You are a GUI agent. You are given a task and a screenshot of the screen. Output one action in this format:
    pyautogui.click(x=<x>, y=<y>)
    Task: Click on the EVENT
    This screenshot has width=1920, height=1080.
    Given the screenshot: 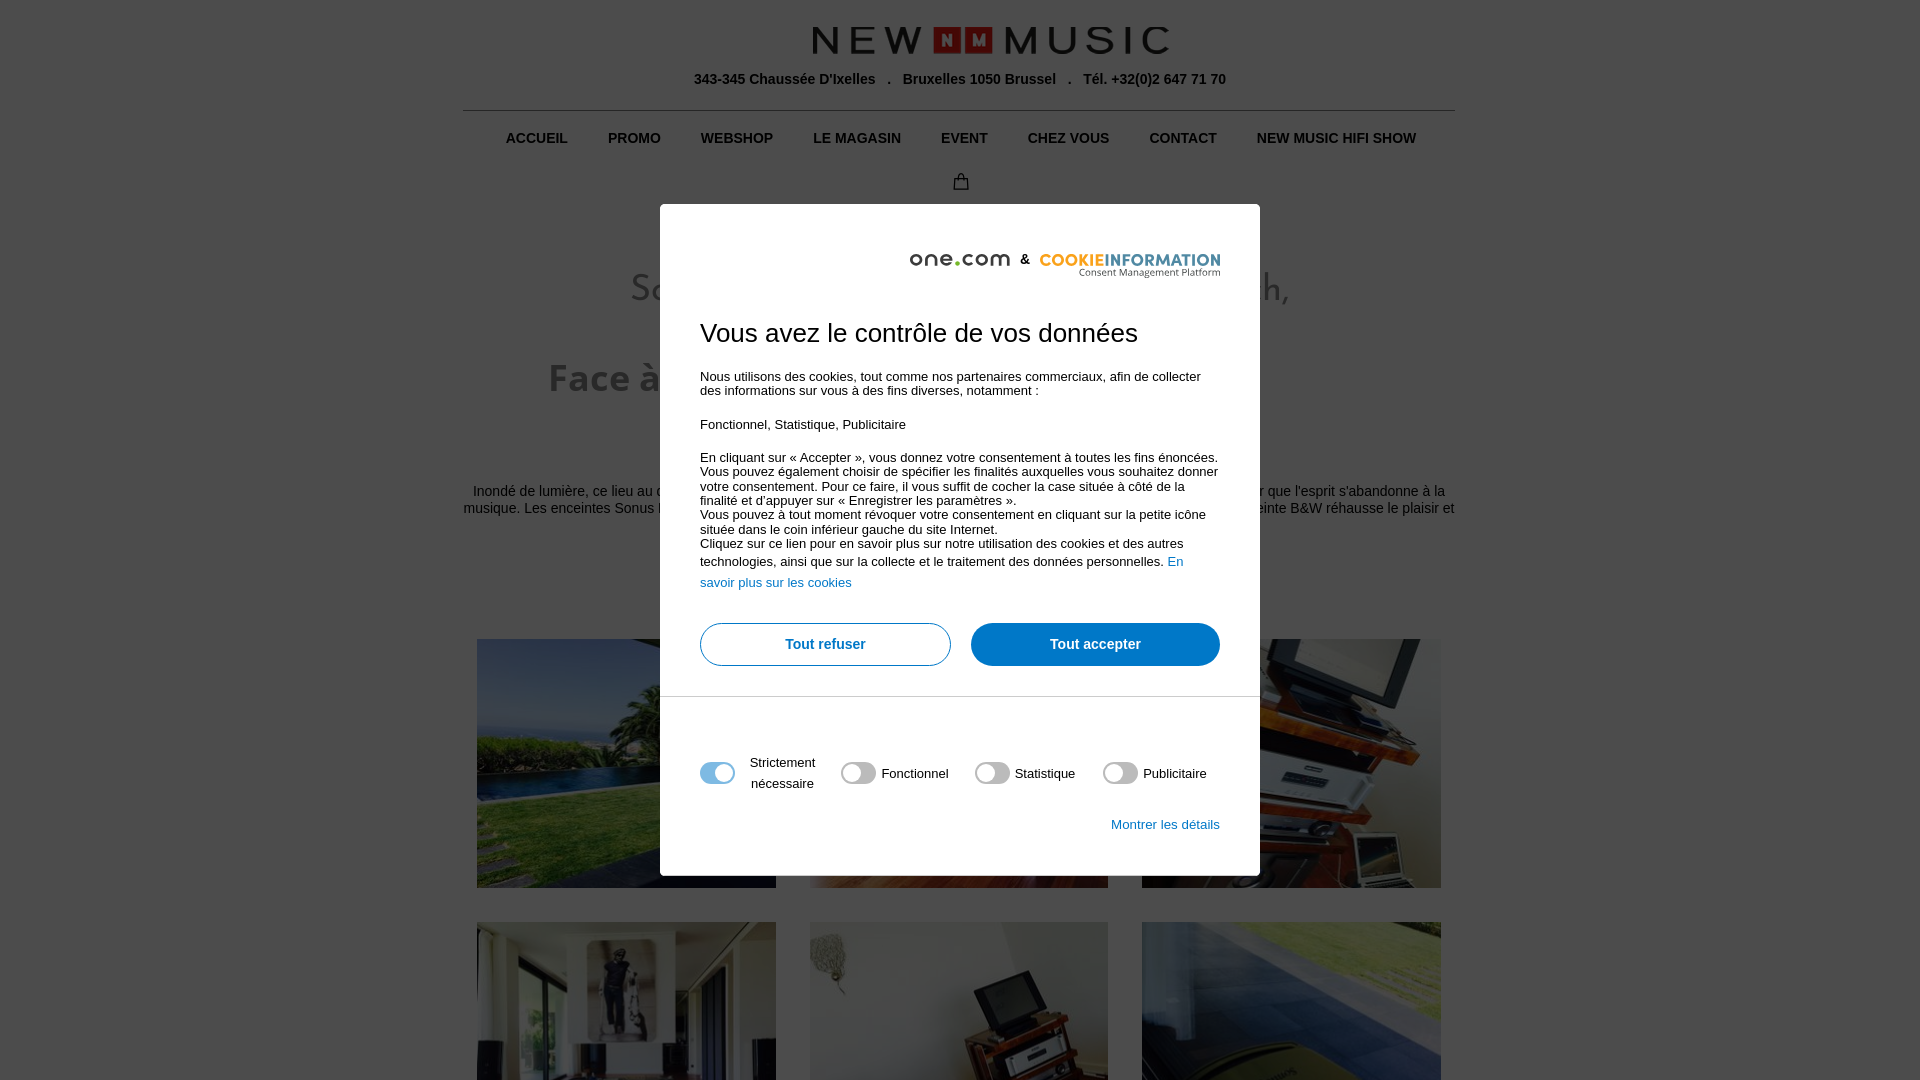 What is the action you would take?
    pyautogui.click(x=964, y=138)
    